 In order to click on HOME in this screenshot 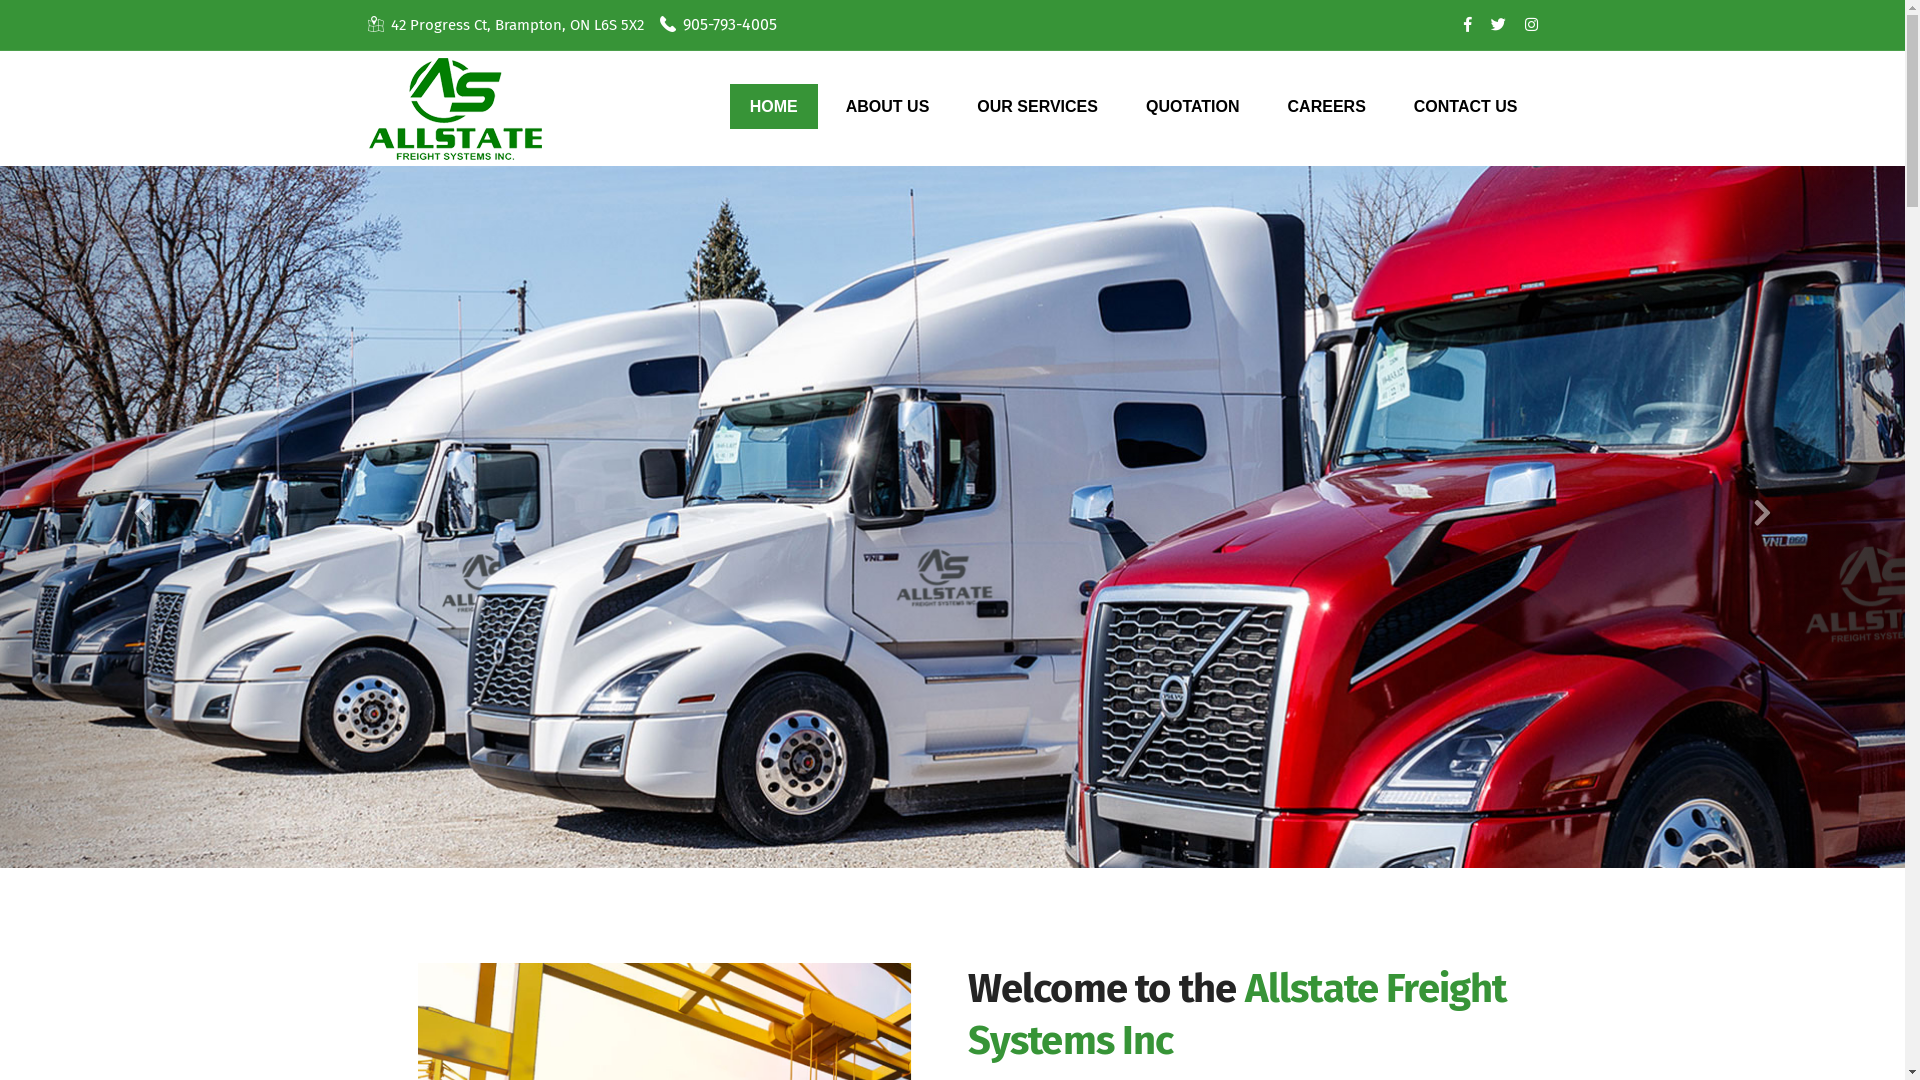, I will do `click(774, 106)`.